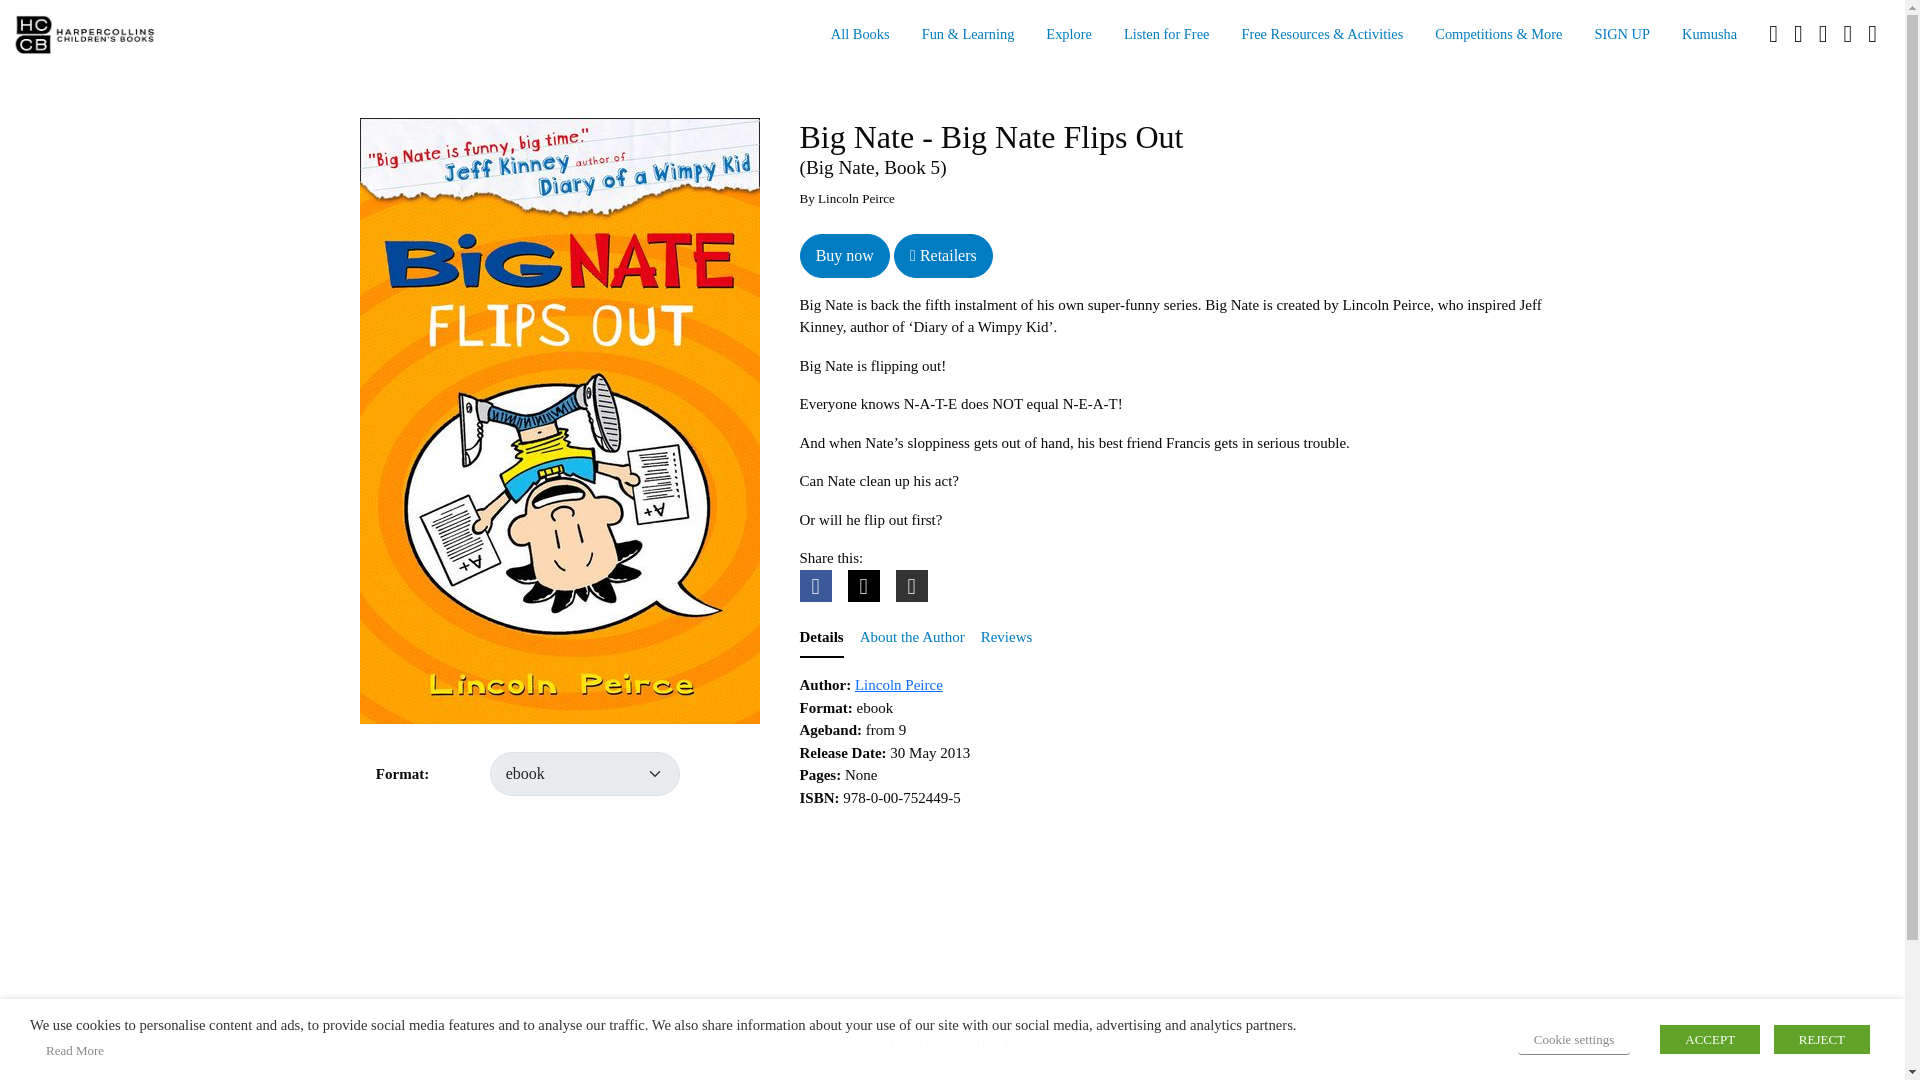  Describe the element at coordinates (896, 1046) in the screenshot. I see `facebook` at that location.